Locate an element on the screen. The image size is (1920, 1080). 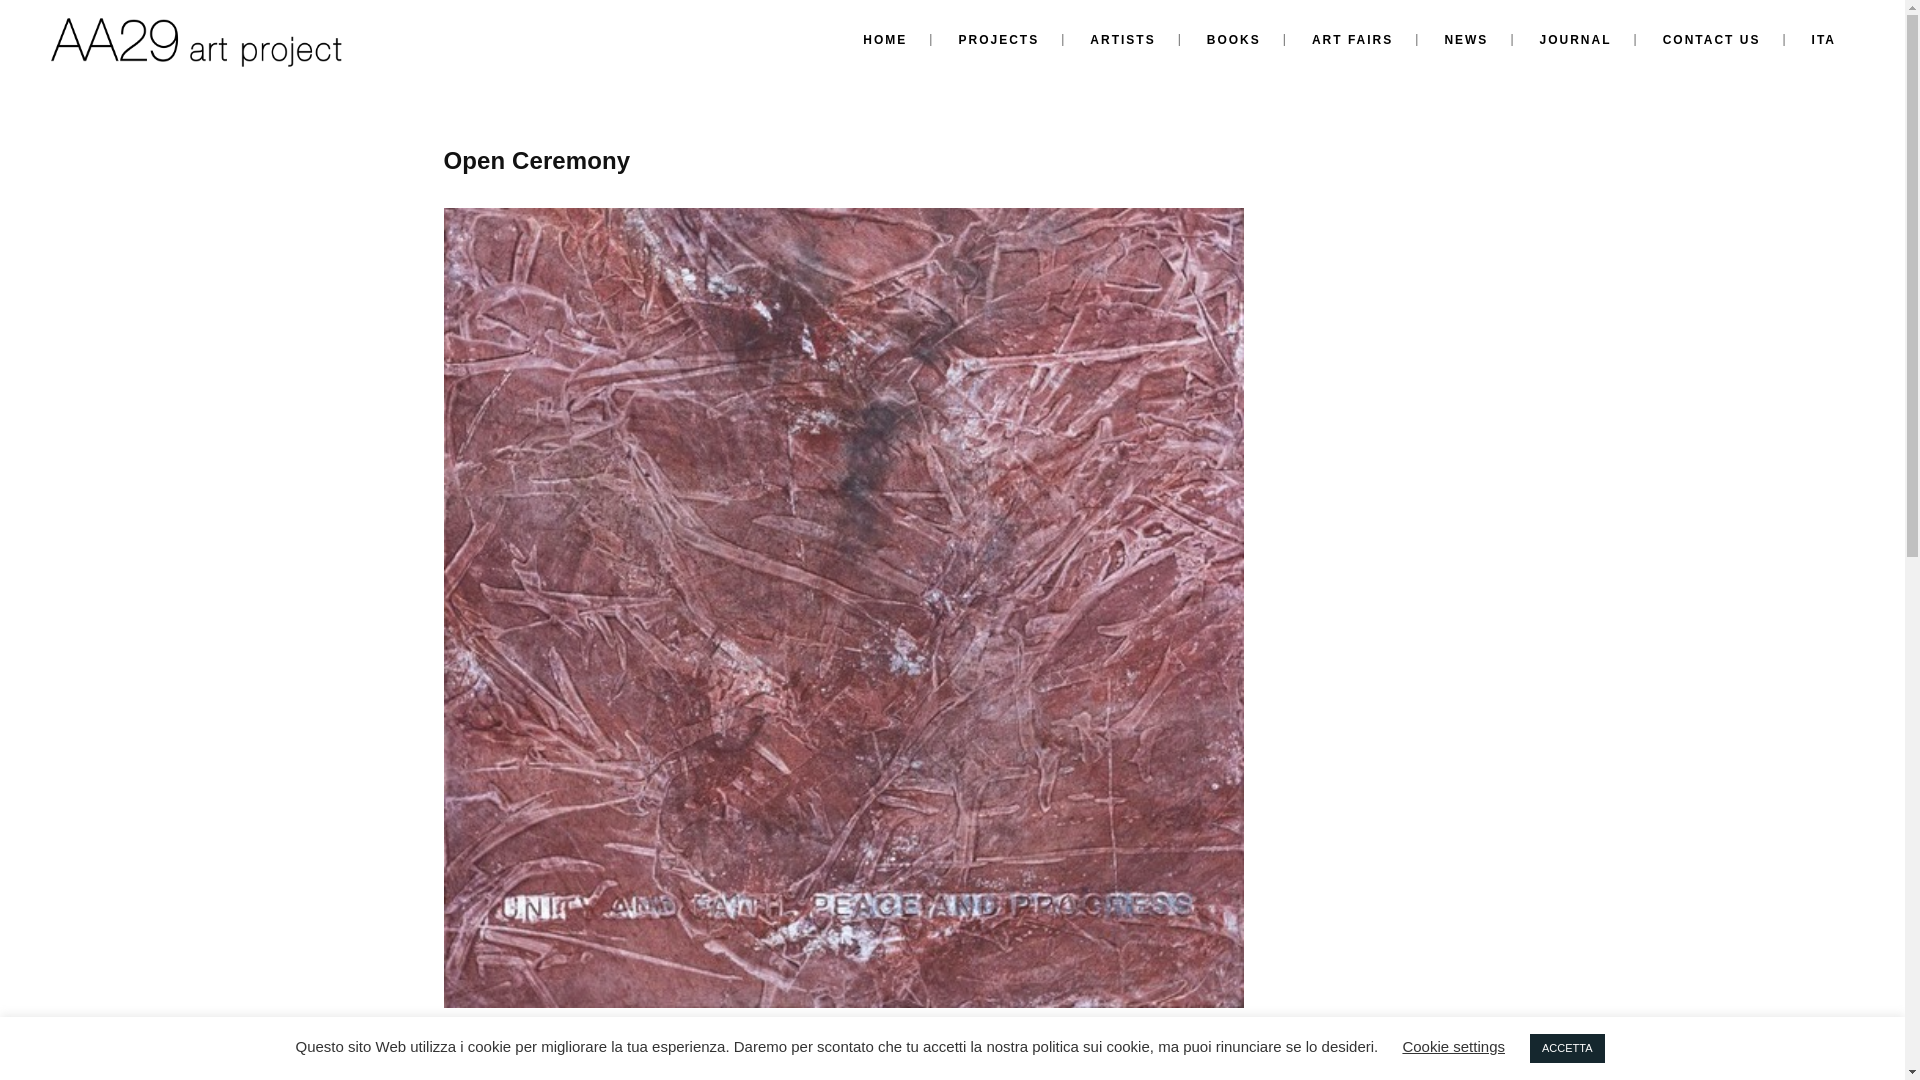
BOOKS is located at coordinates (1233, 40).